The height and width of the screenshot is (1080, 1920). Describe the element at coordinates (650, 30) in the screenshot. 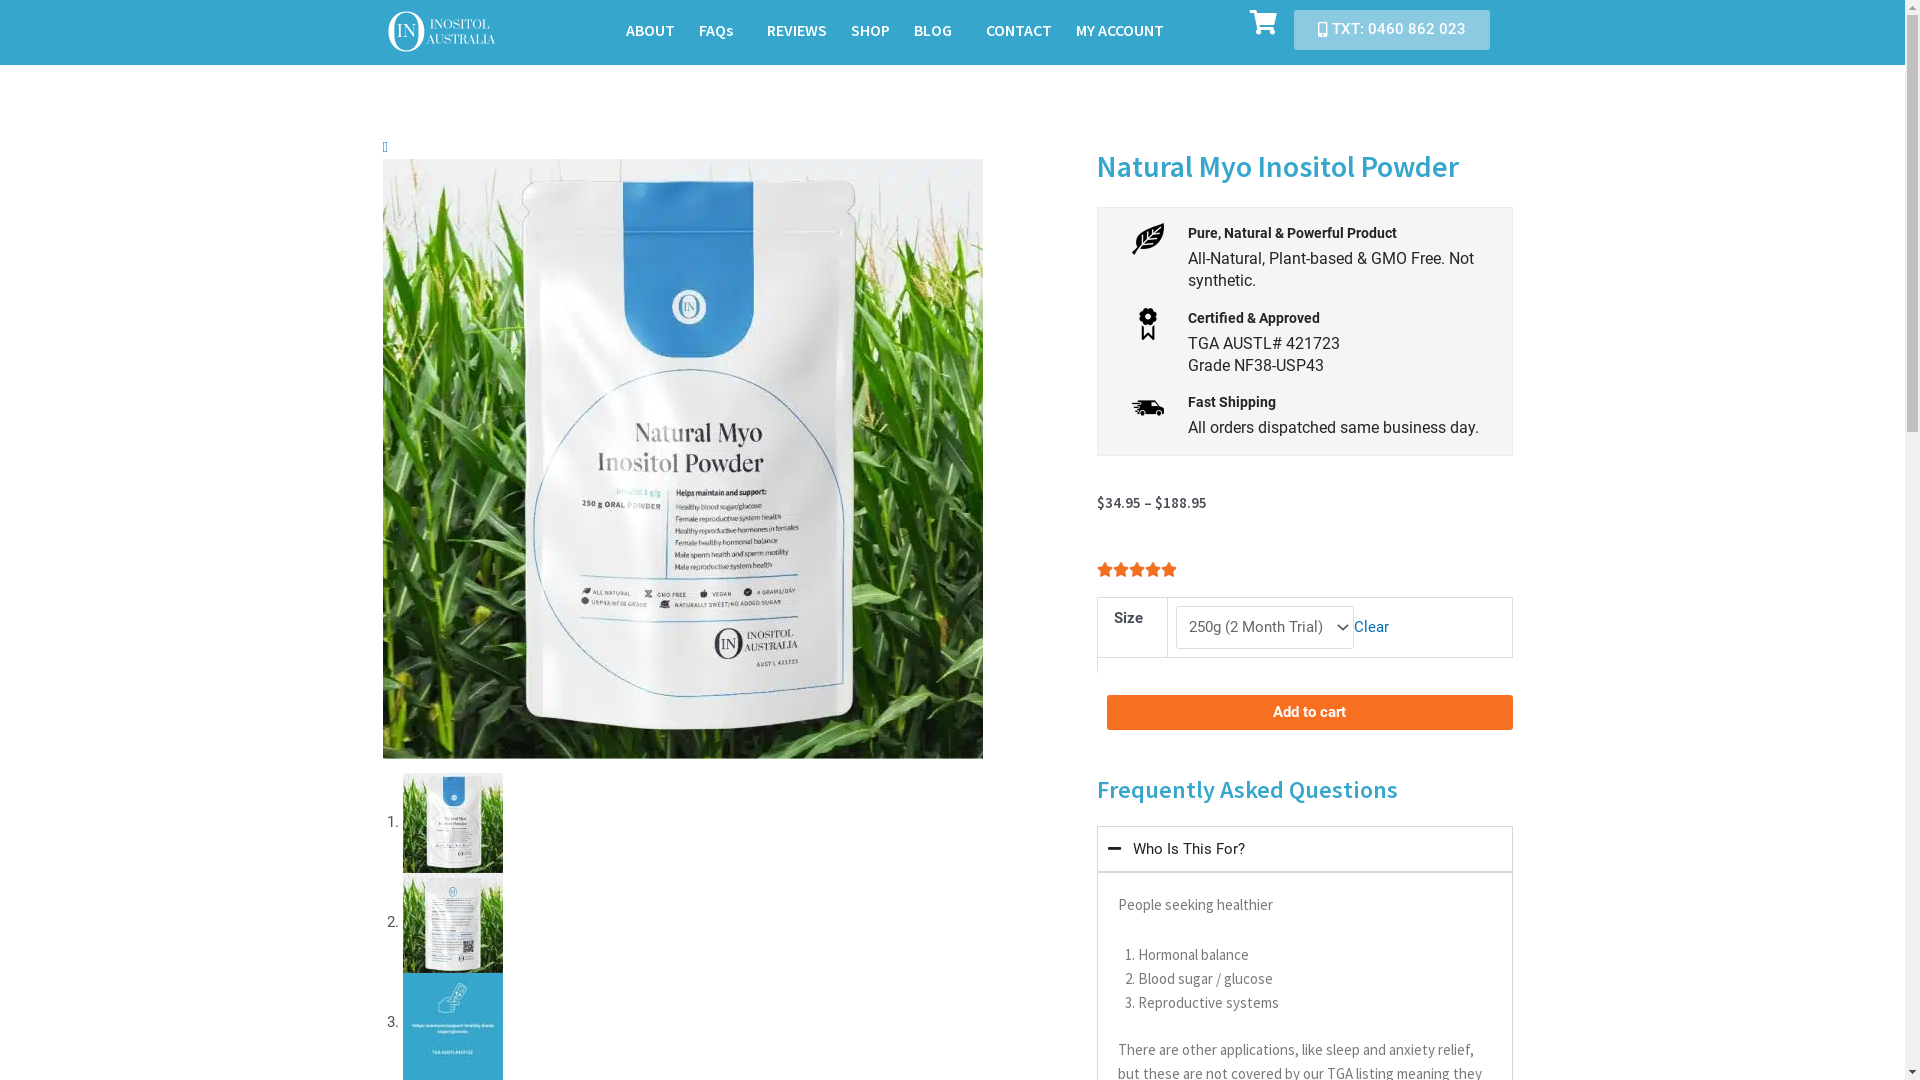

I see `ABOUT` at that location.